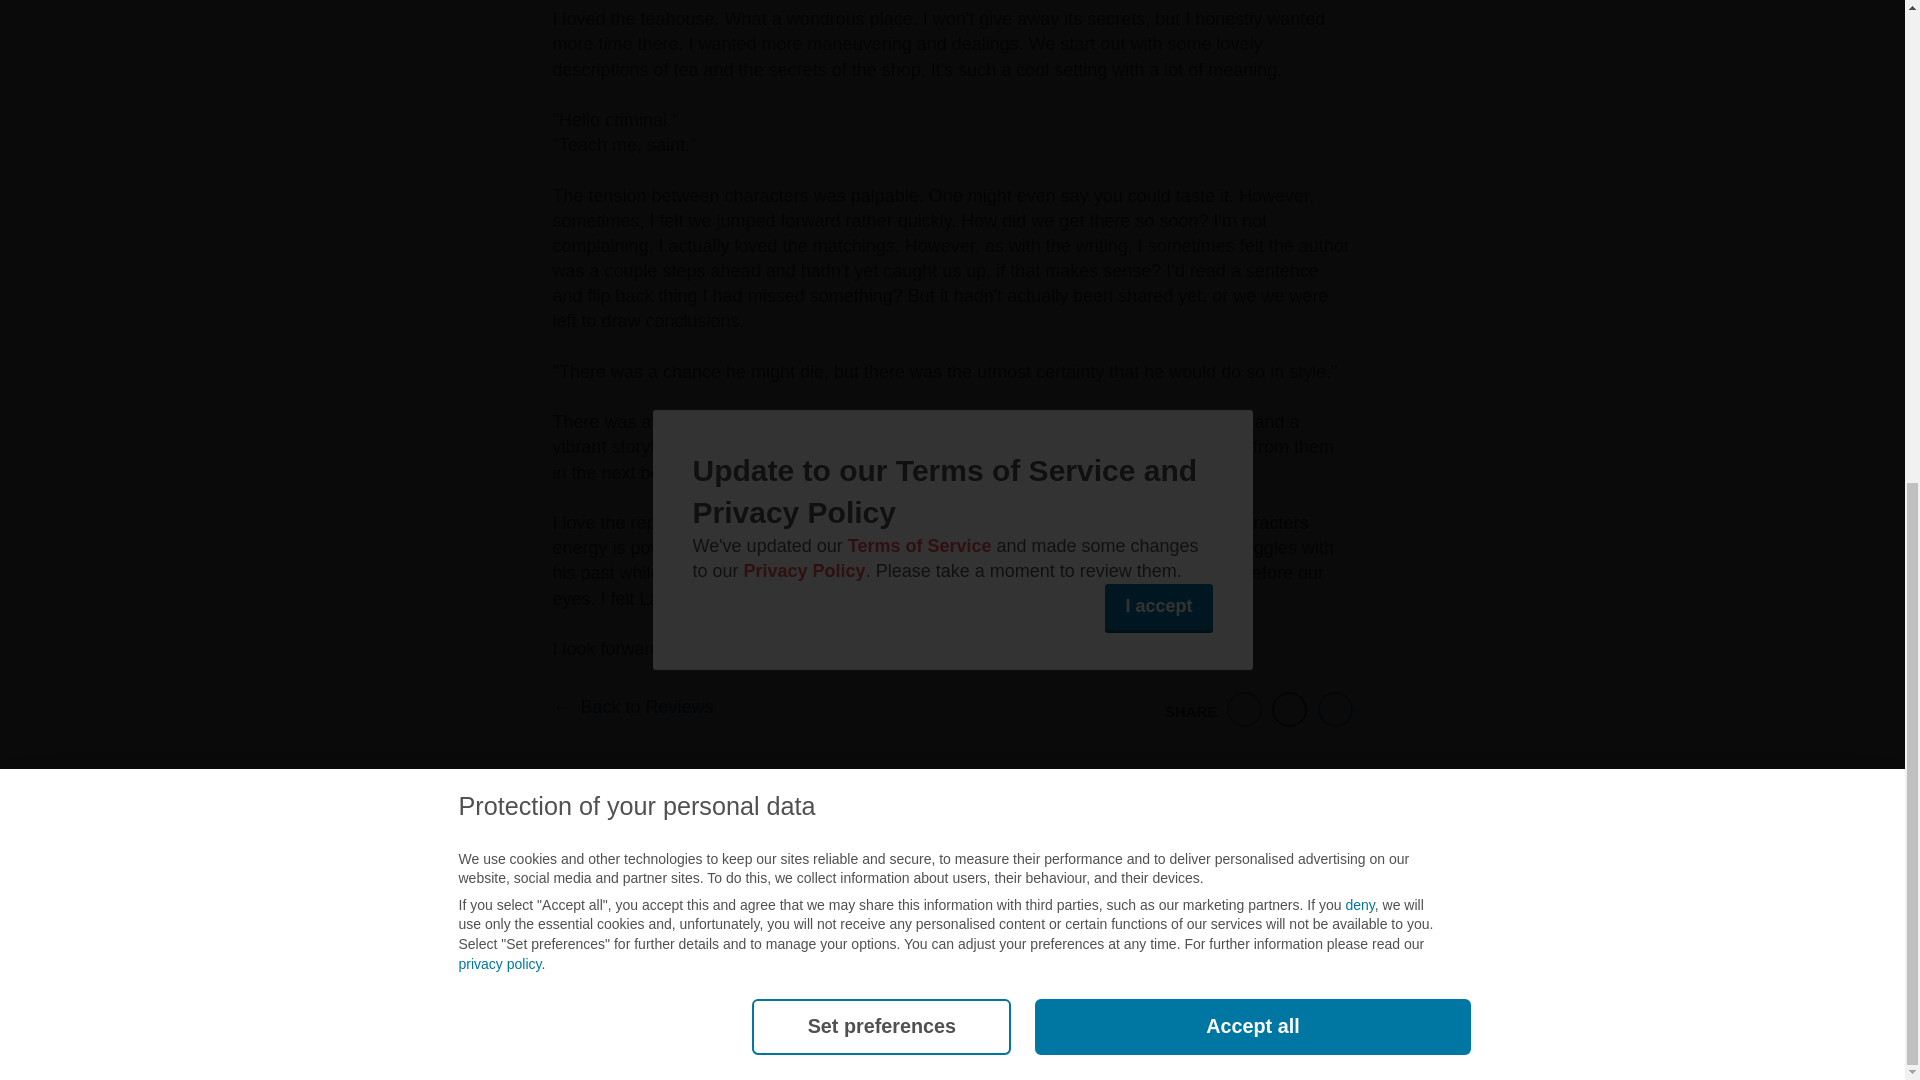  Describe the element at coordinates (1115, 912) in the screenshot. I see `Follow BookishFirst on Pinterest` at that location.